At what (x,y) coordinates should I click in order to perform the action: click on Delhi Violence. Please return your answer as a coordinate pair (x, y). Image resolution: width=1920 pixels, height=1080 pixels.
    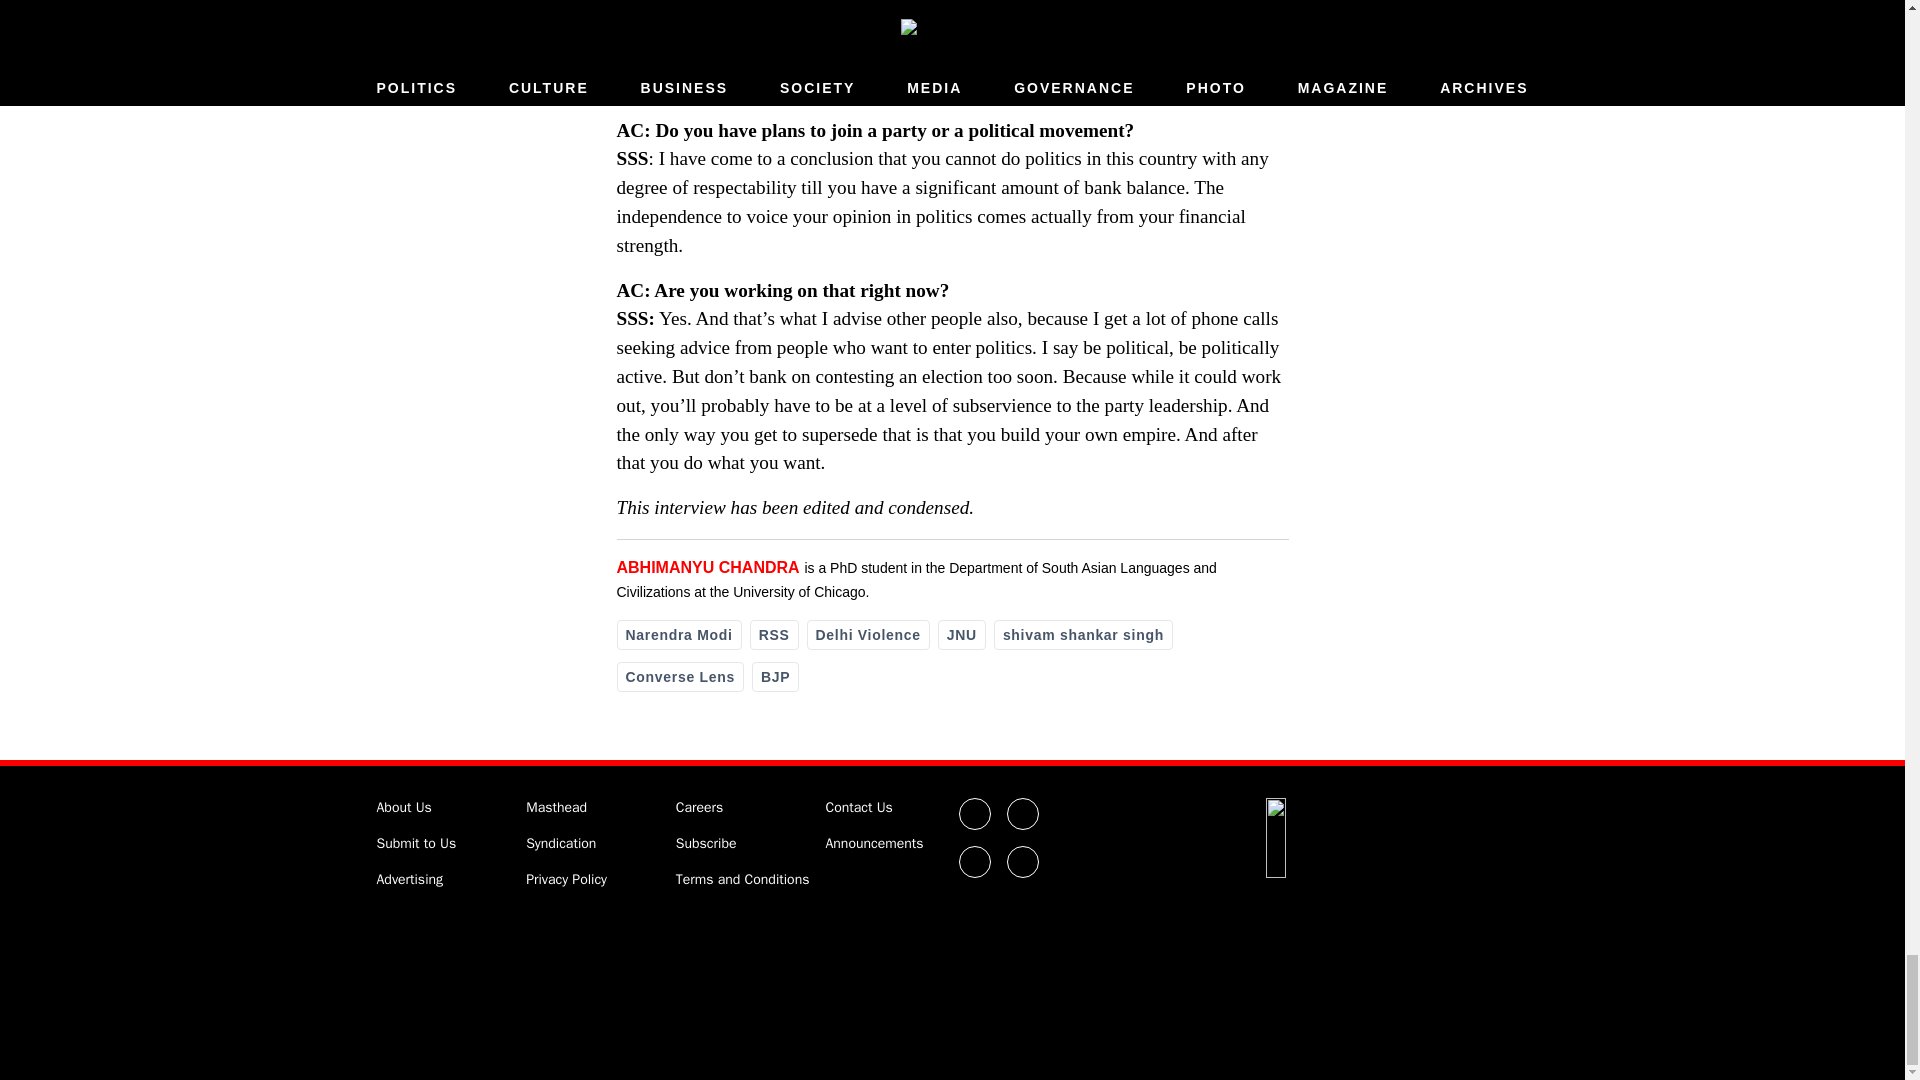
    Looking at the image, I should click on (868, 634).